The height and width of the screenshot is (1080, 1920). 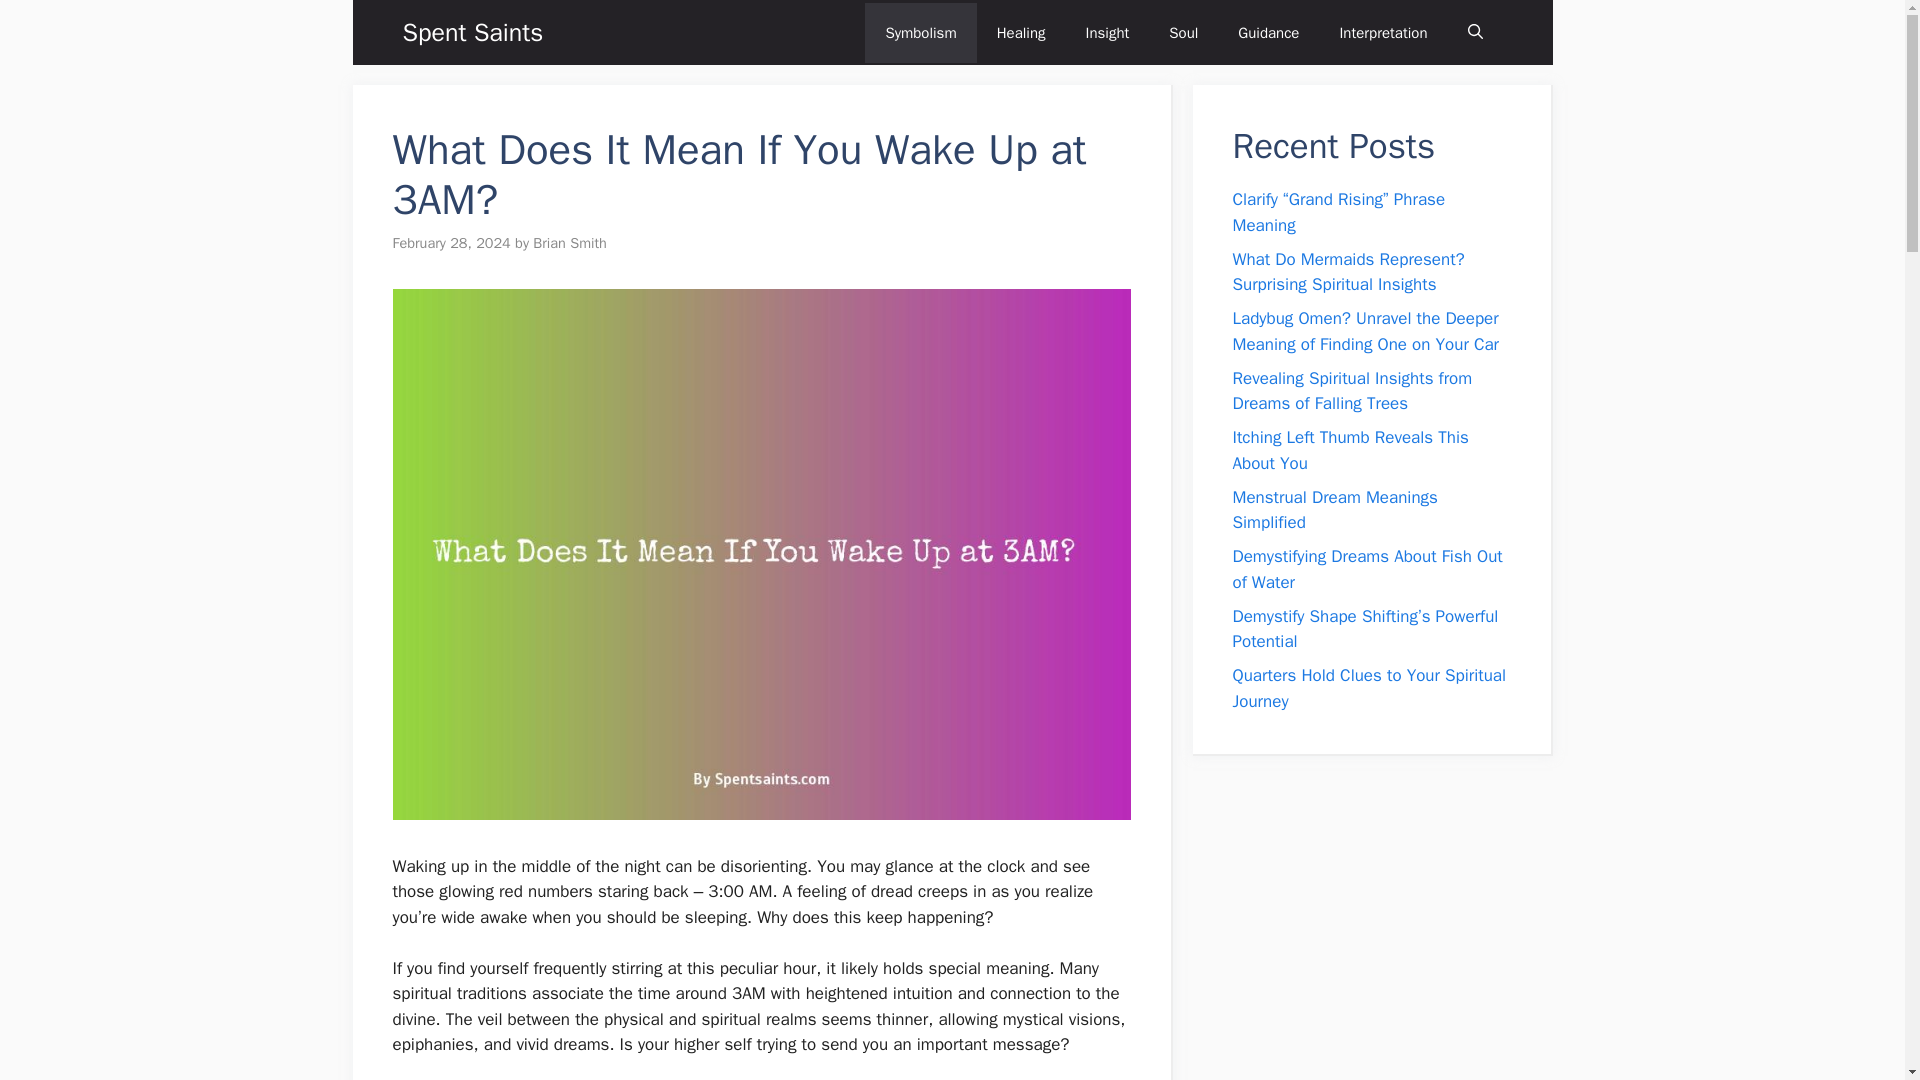 I want to click on Spent Saints, so click(x=472, y=32).